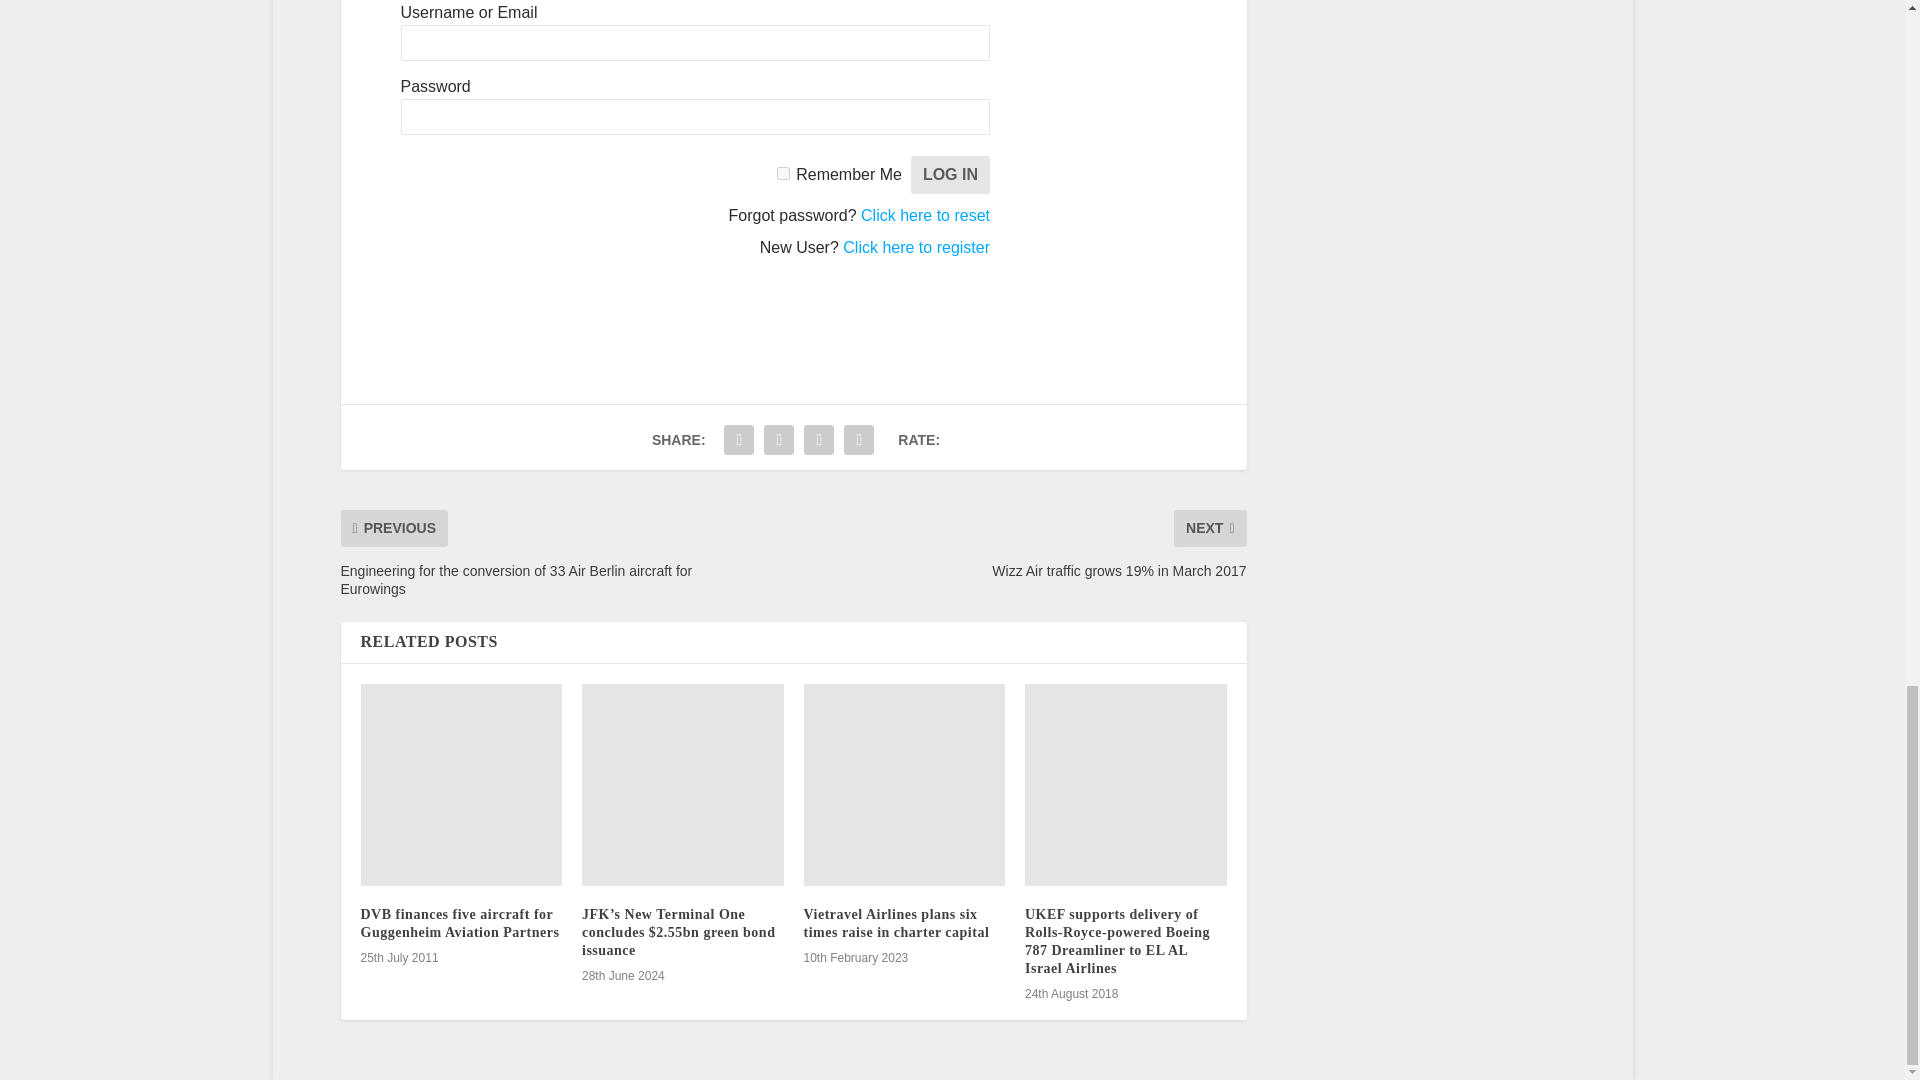 The width and height of the screenshot is (1920, 1080). Describe the element at coordinates (738, 440) in the screenshot. I see `Share "Frontier files for planned IPO" via Twitter` at that location.